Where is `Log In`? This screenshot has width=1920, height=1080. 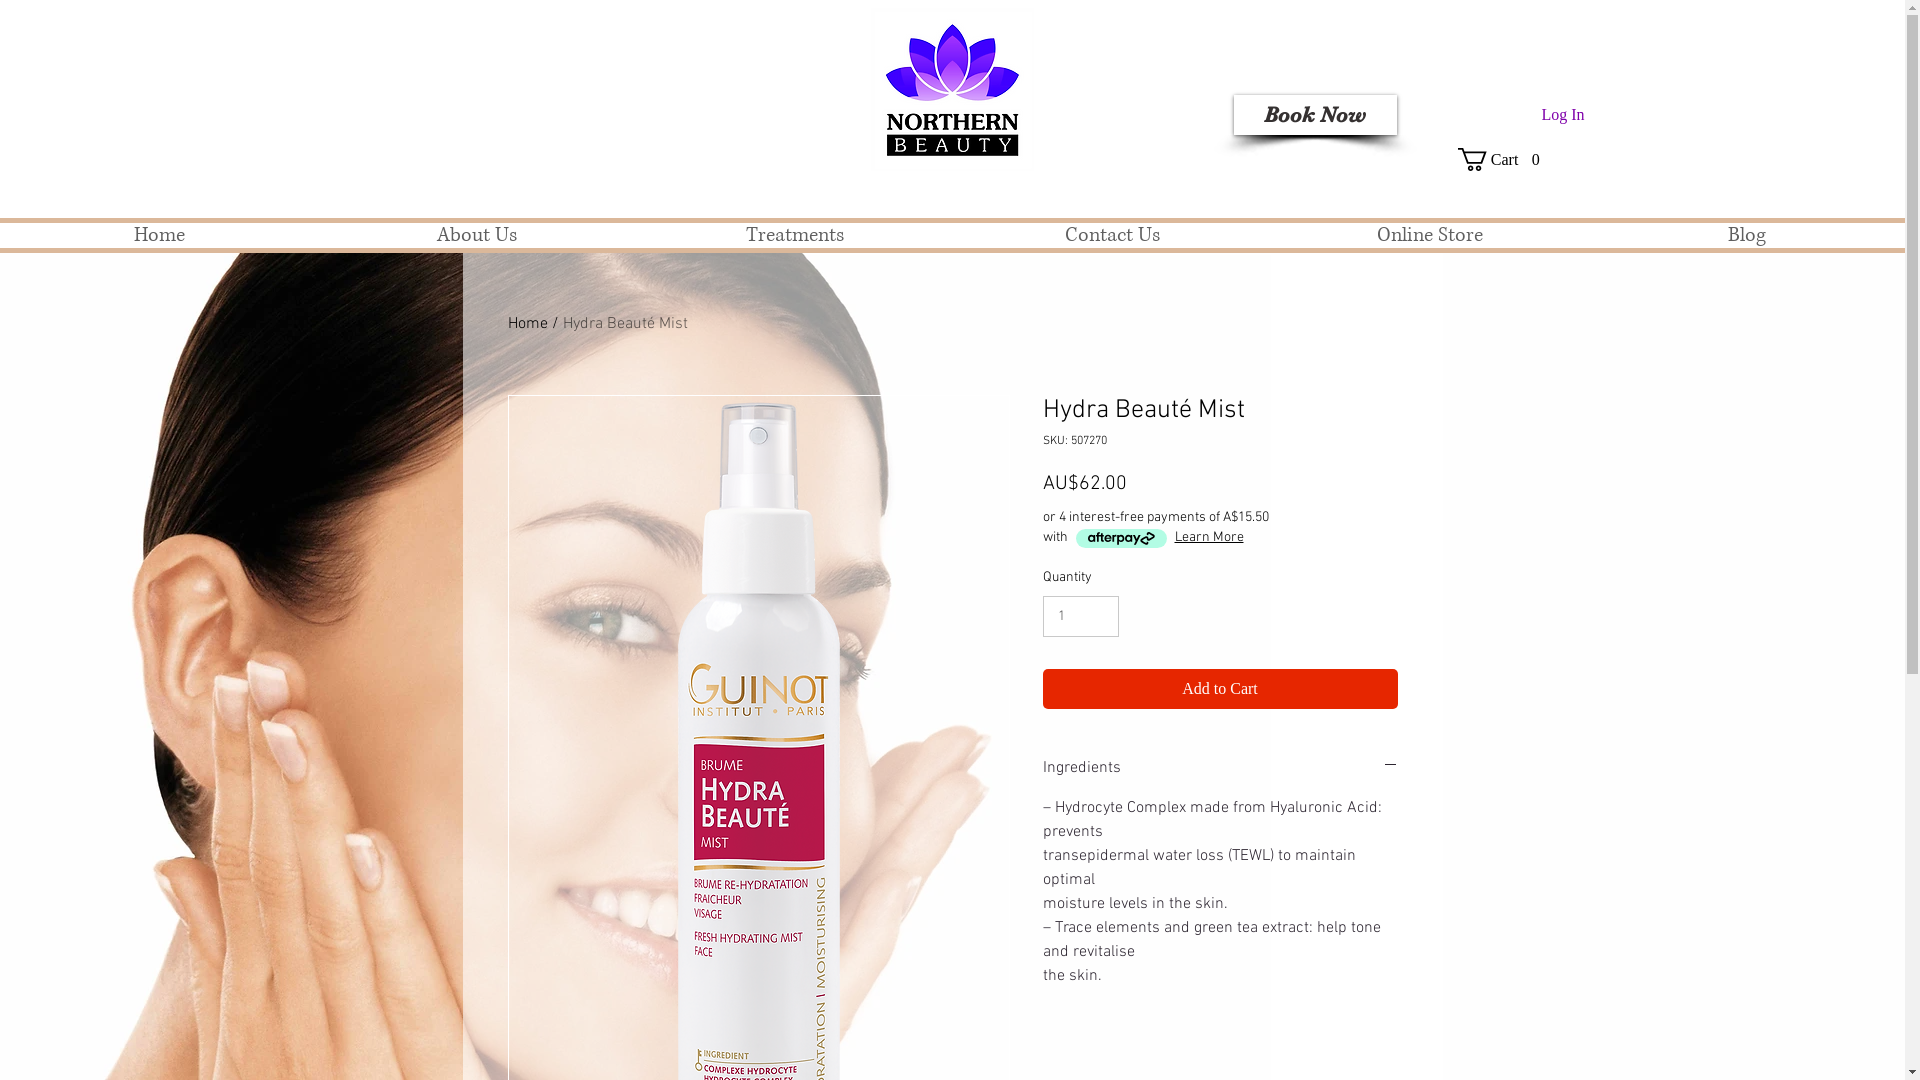
Log In is located at coordinates (1562, 115).